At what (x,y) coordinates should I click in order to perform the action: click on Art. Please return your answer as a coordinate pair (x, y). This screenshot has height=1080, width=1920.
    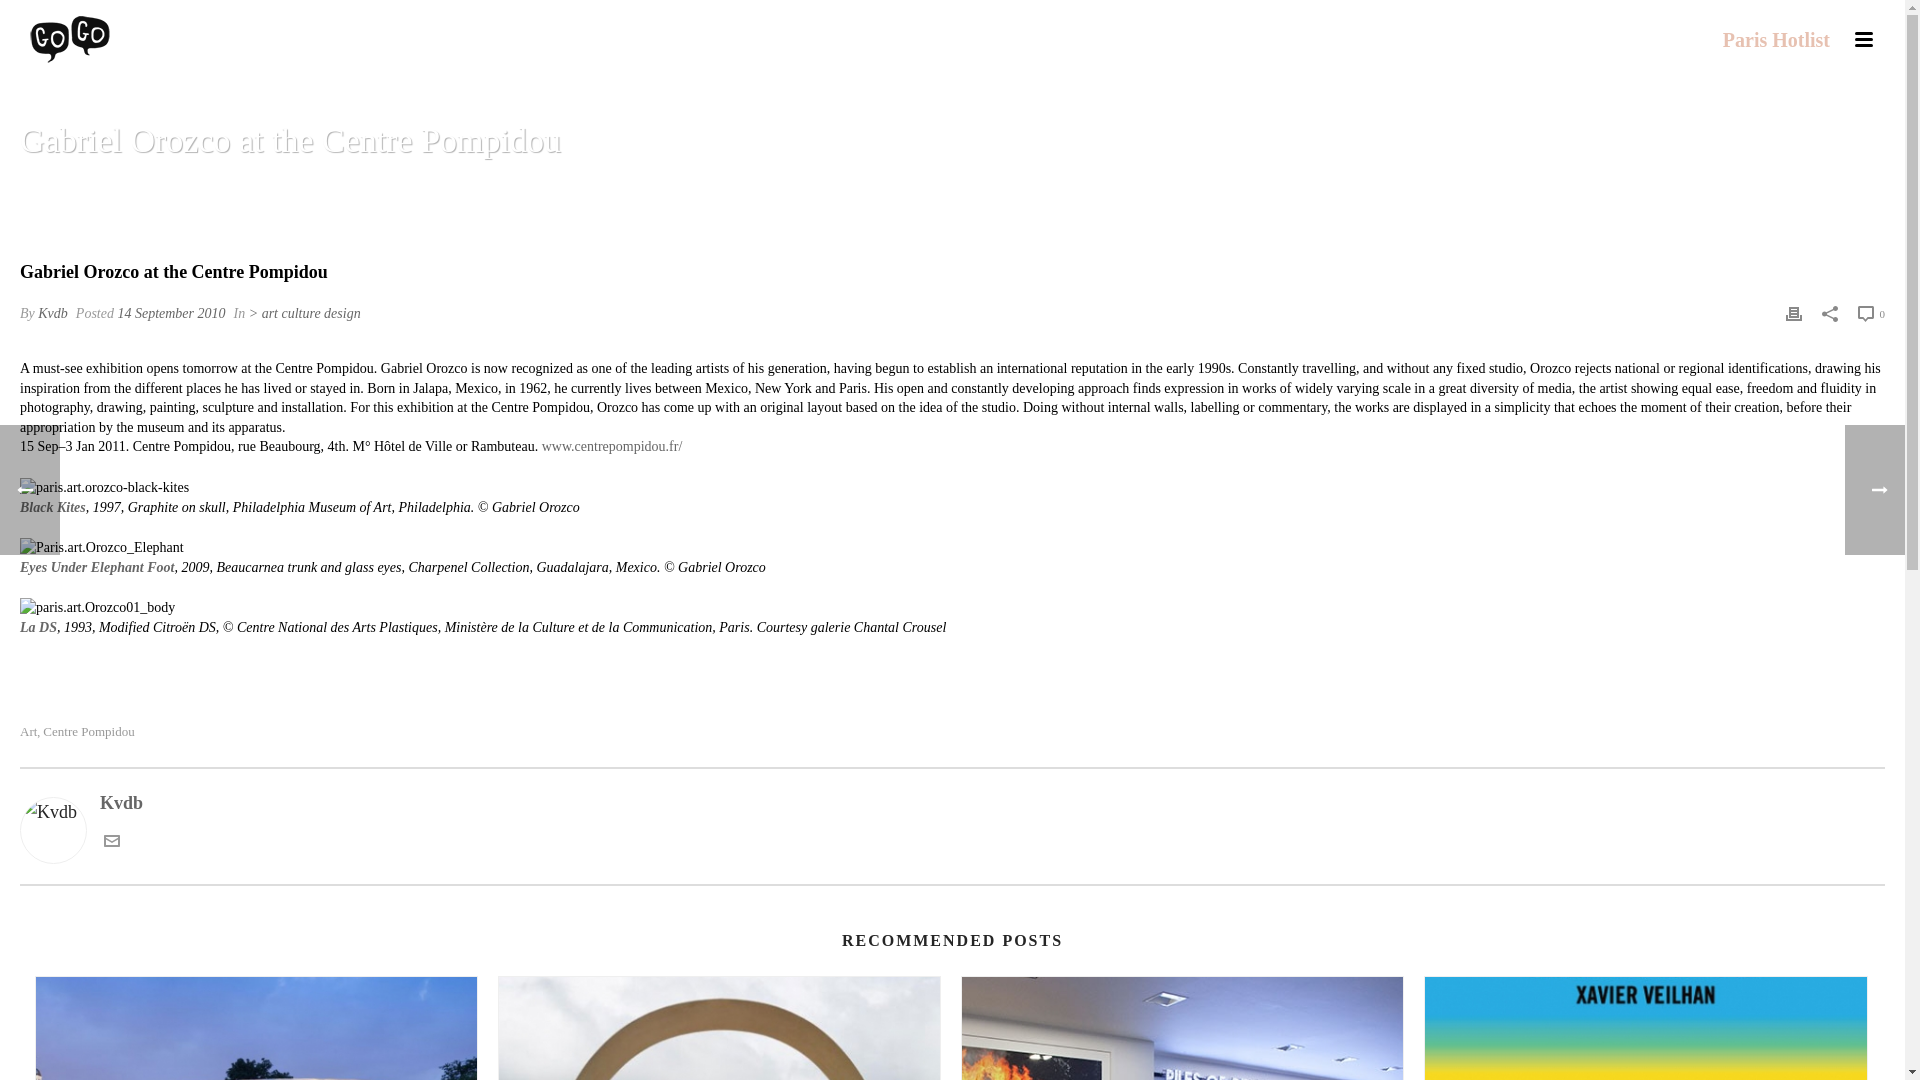
    Looking at the image, I should click on (28, 730).